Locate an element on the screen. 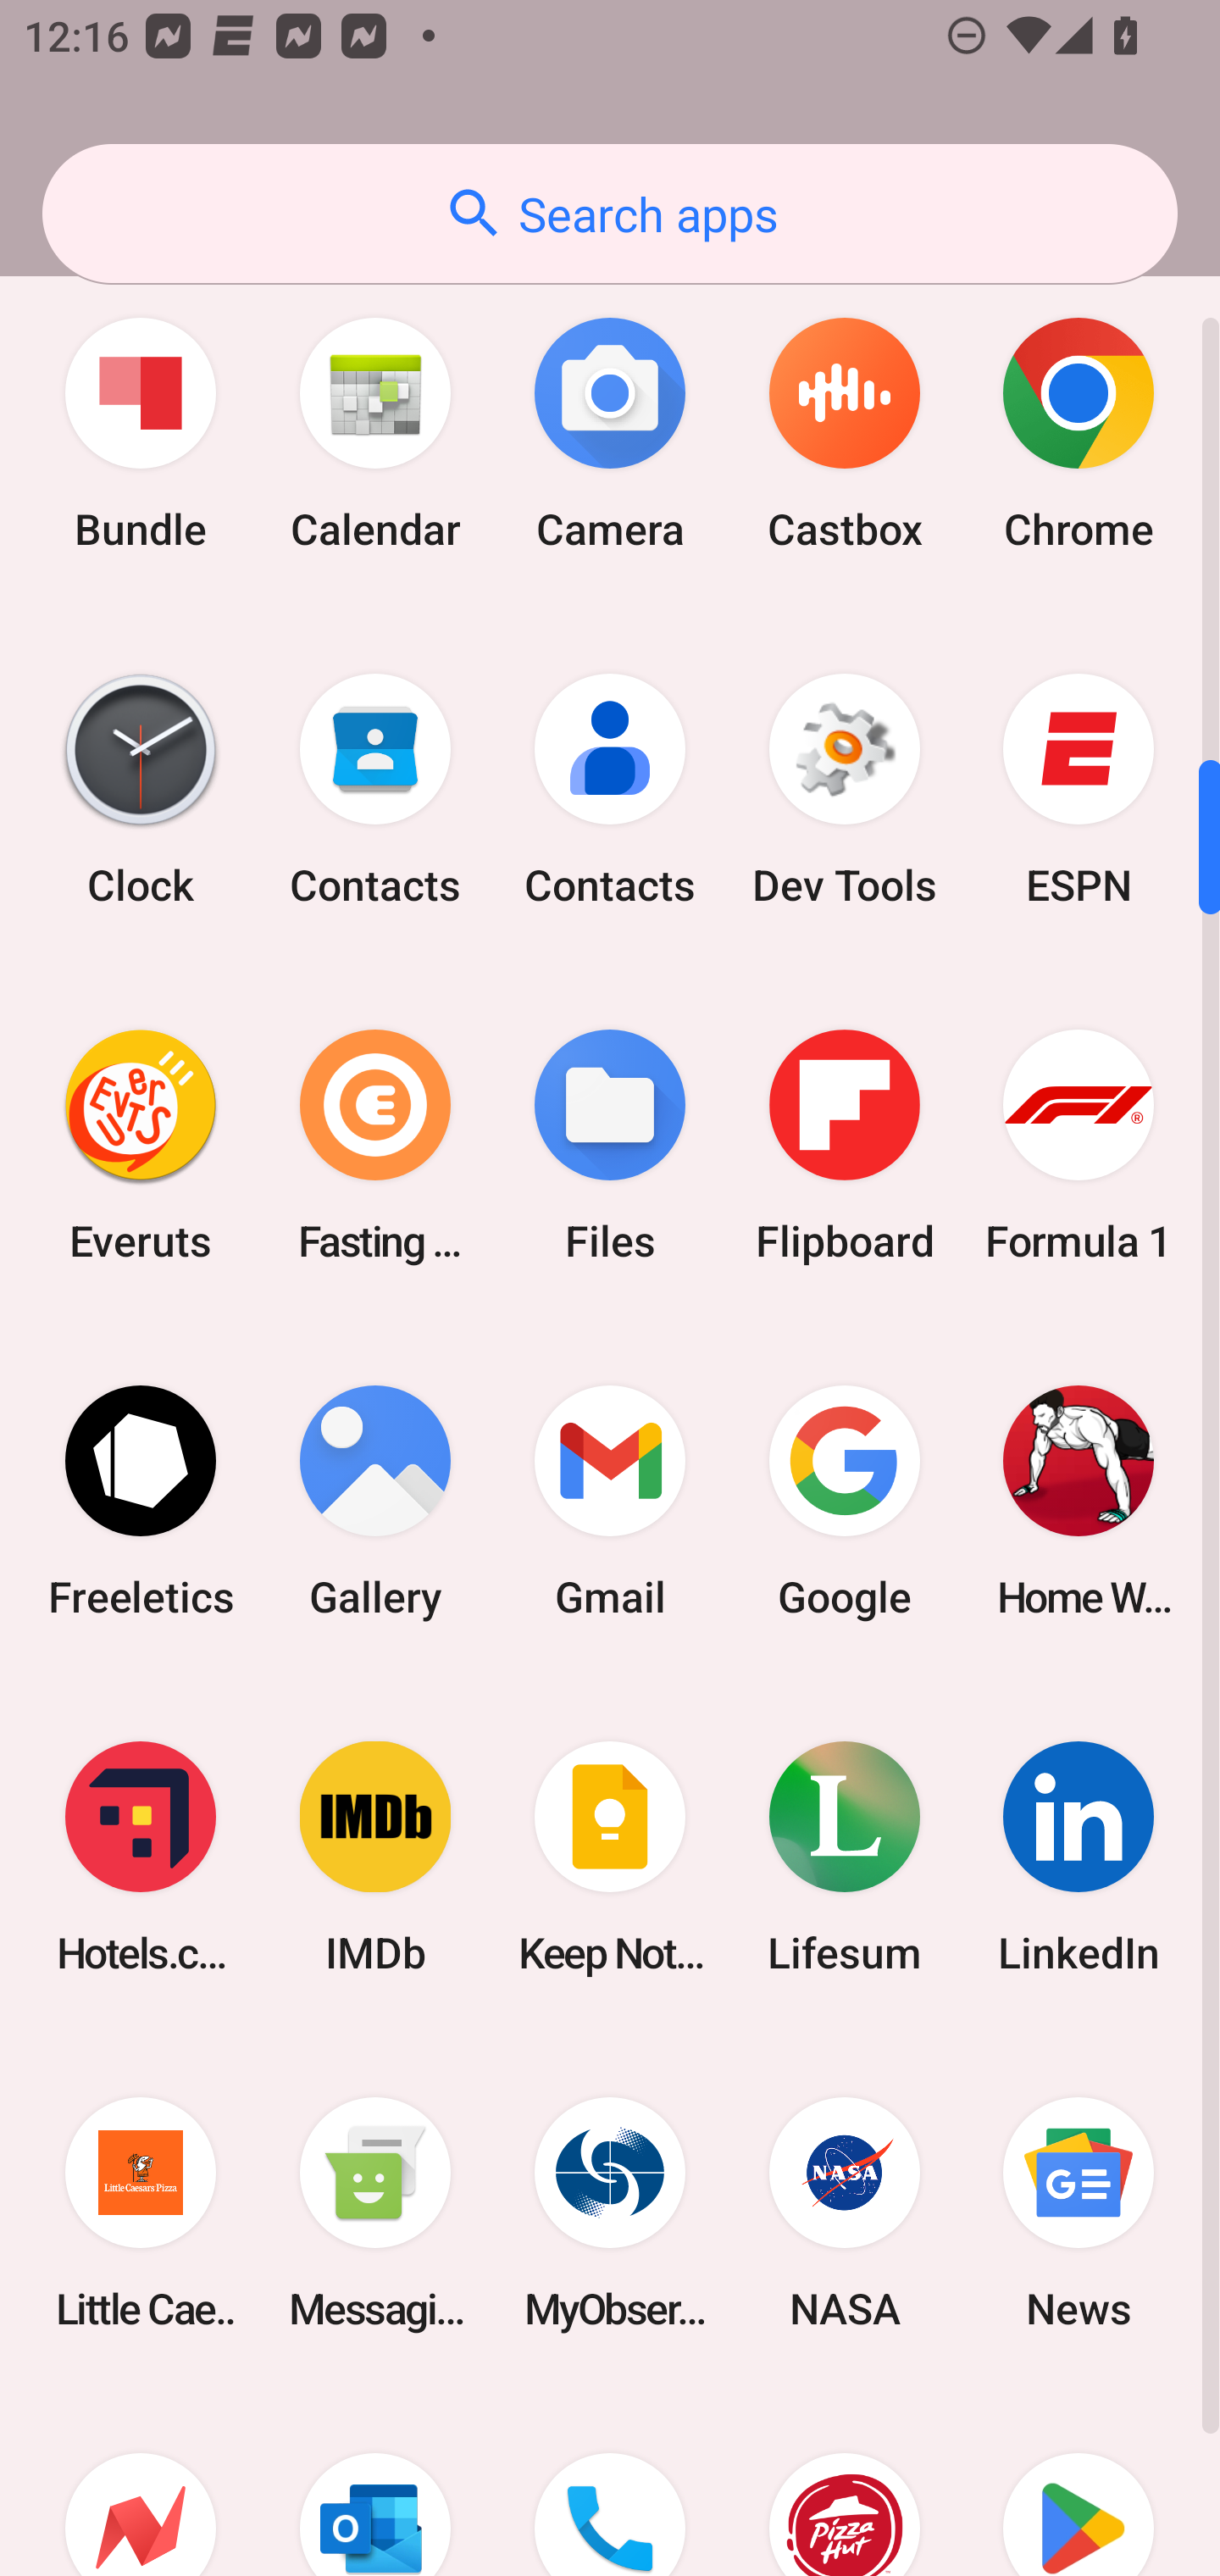 Image resolution: width=1220 pixels, height=2576 pixels. Calendar is located at coordinates (375, 434).